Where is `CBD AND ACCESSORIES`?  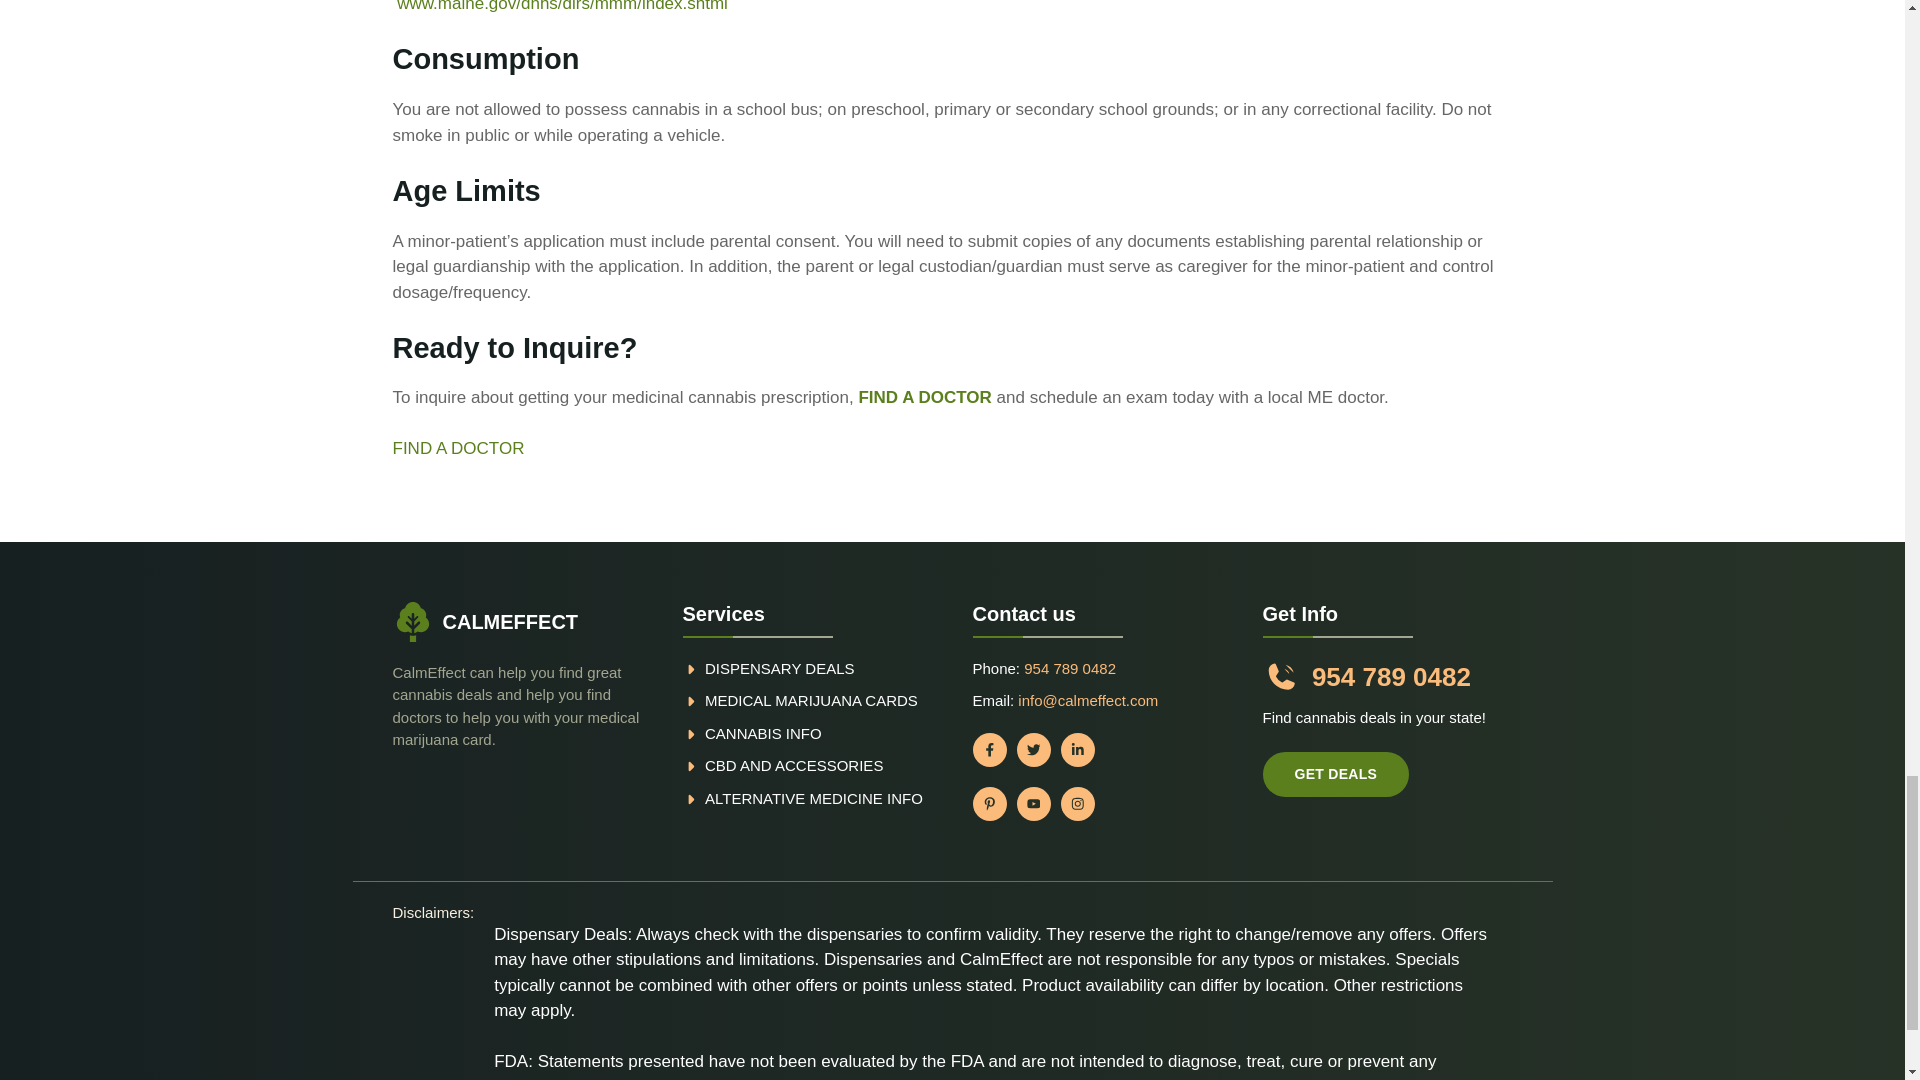
CBD AND ACCESSORIES is located at coordinates (794, 766).